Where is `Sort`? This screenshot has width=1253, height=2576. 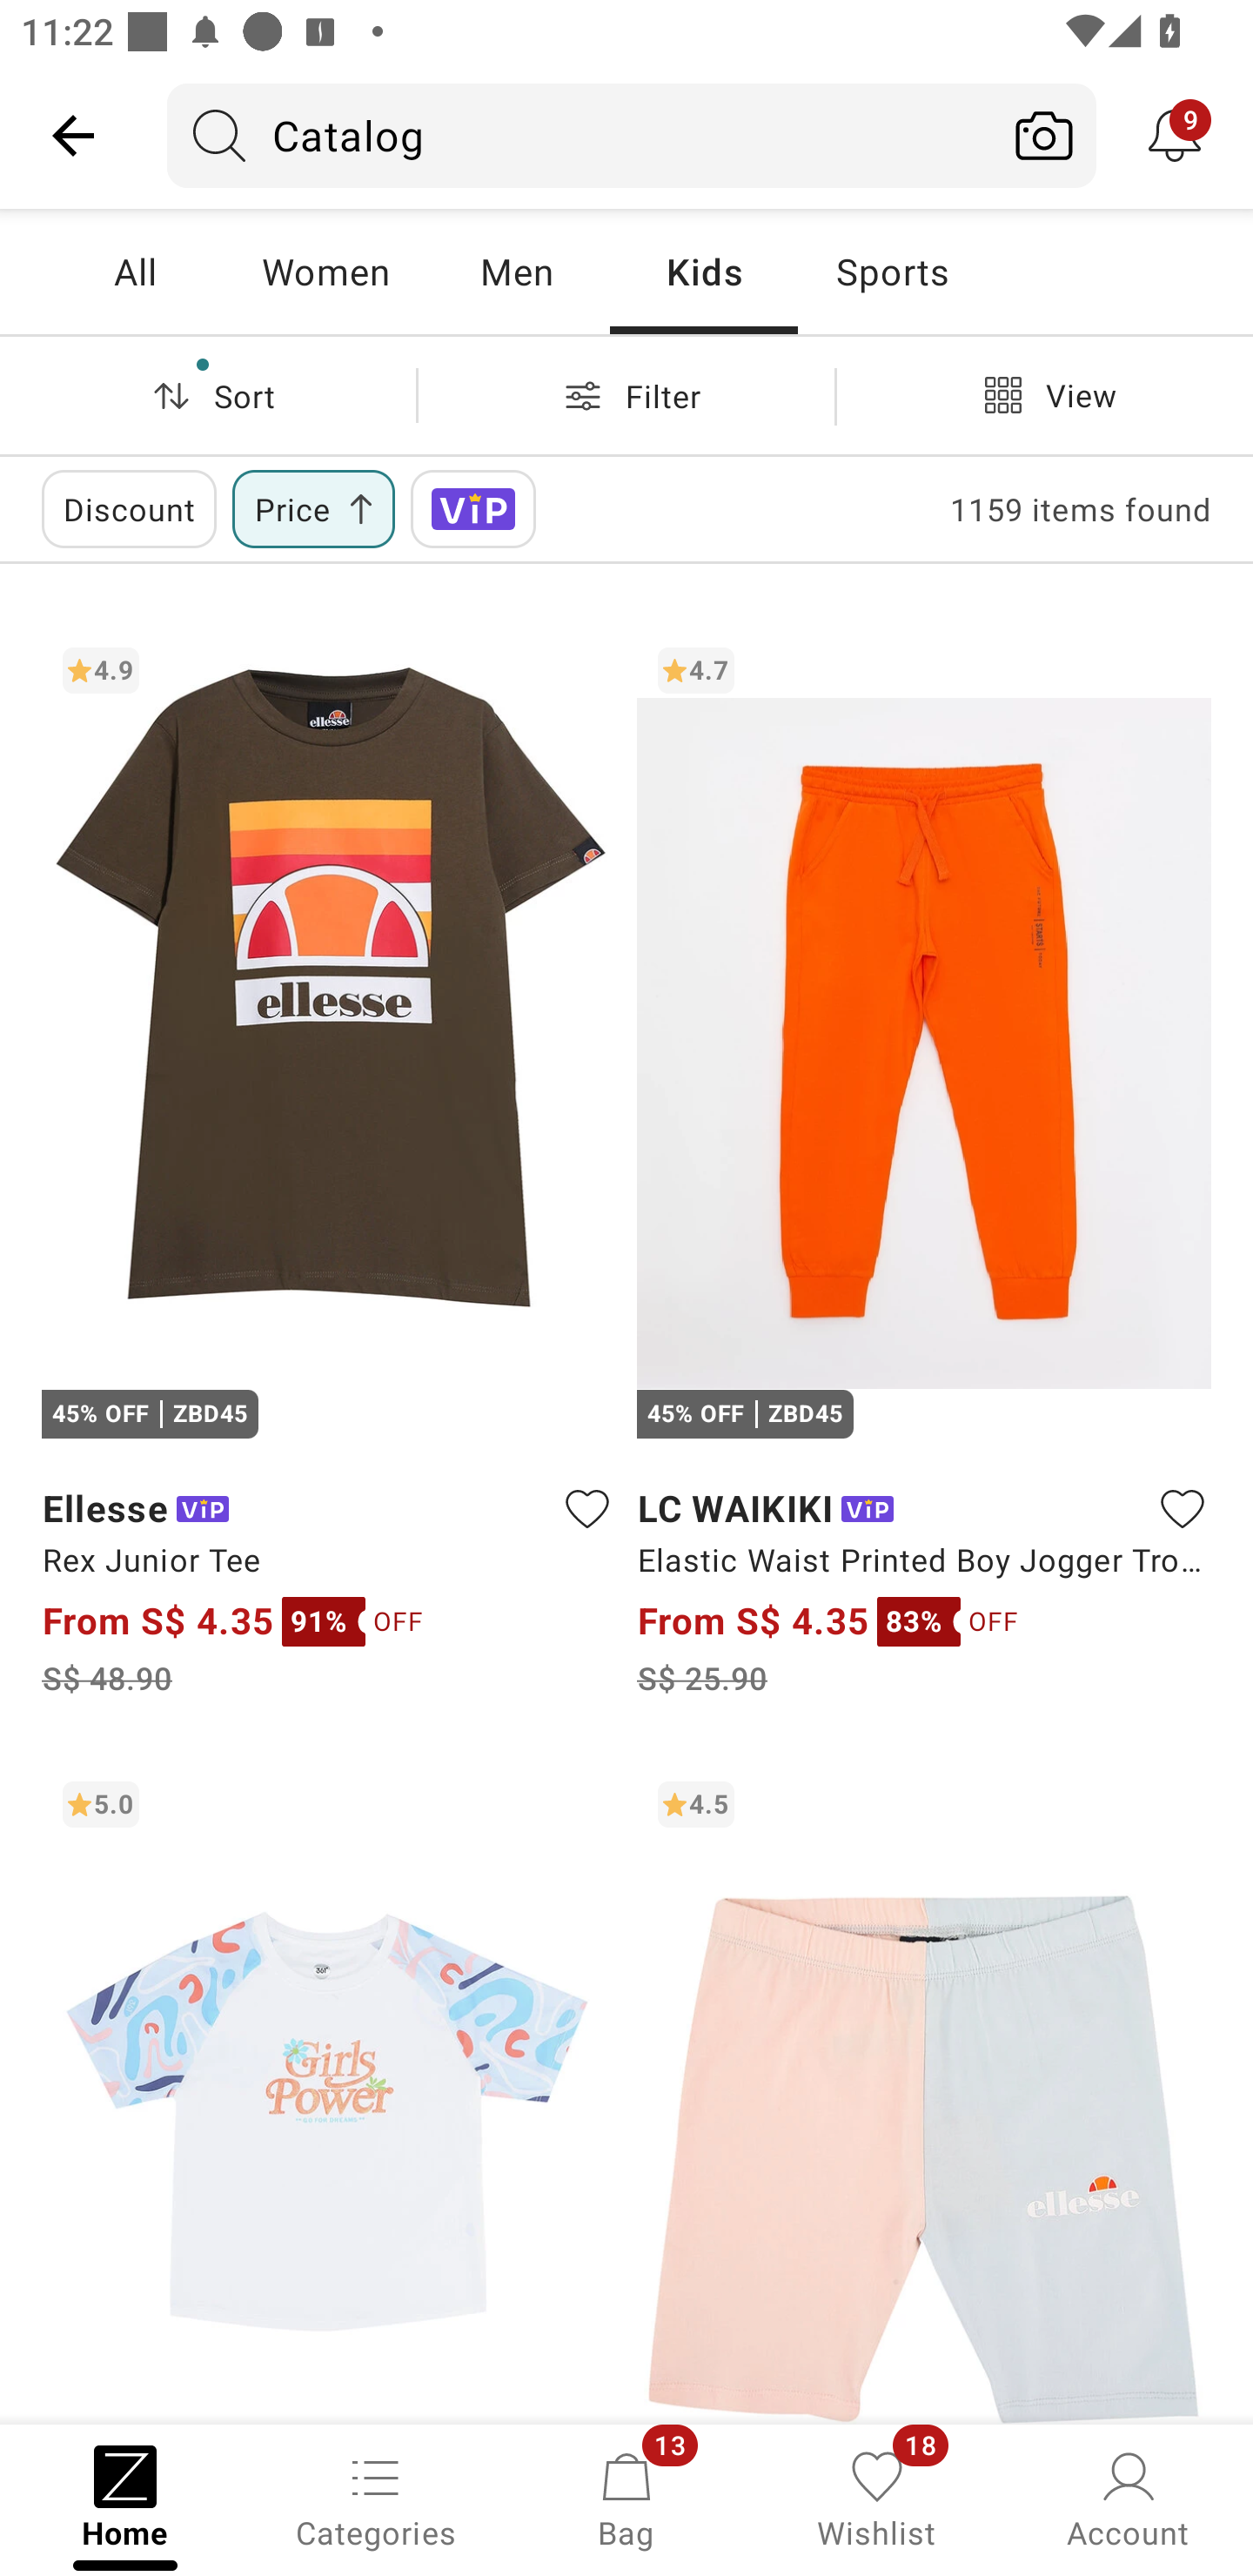
Sort is located at coordinates (208, 395).